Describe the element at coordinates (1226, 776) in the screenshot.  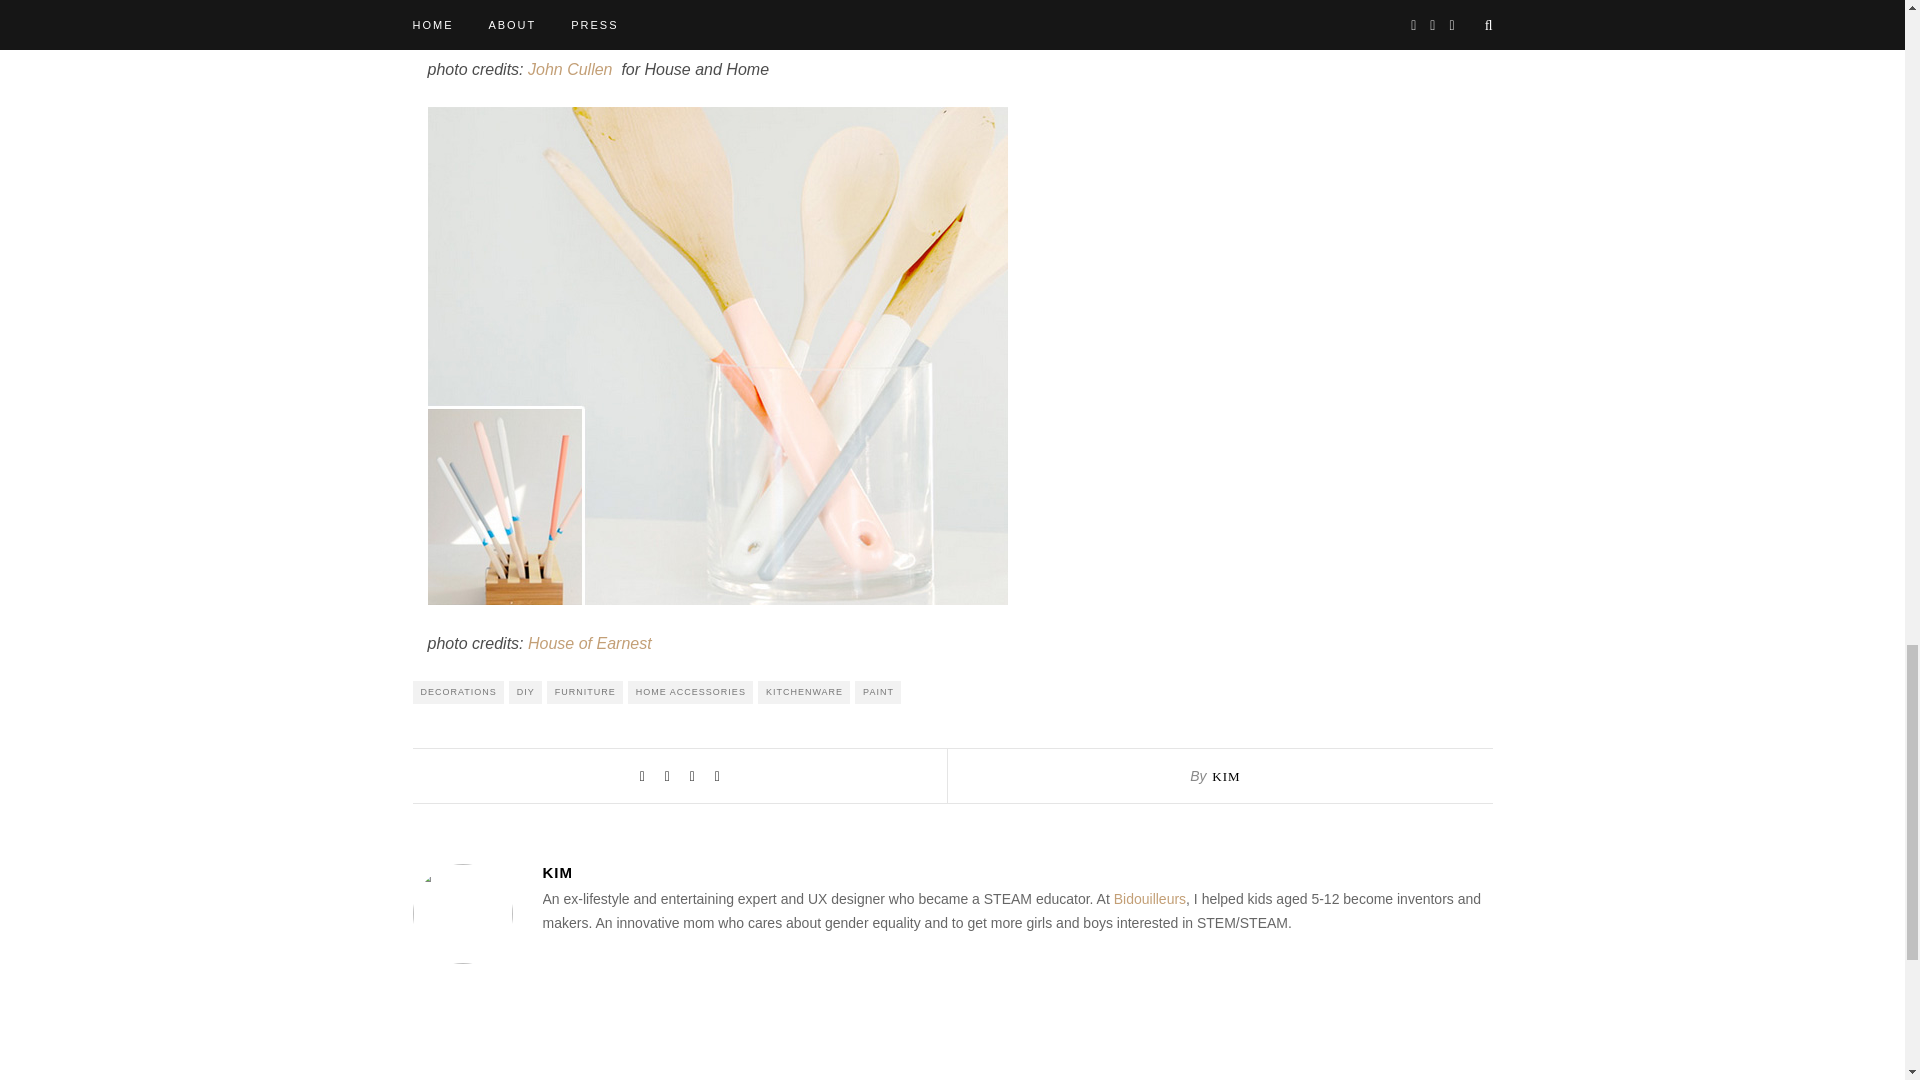
I see `KIM` at that location.